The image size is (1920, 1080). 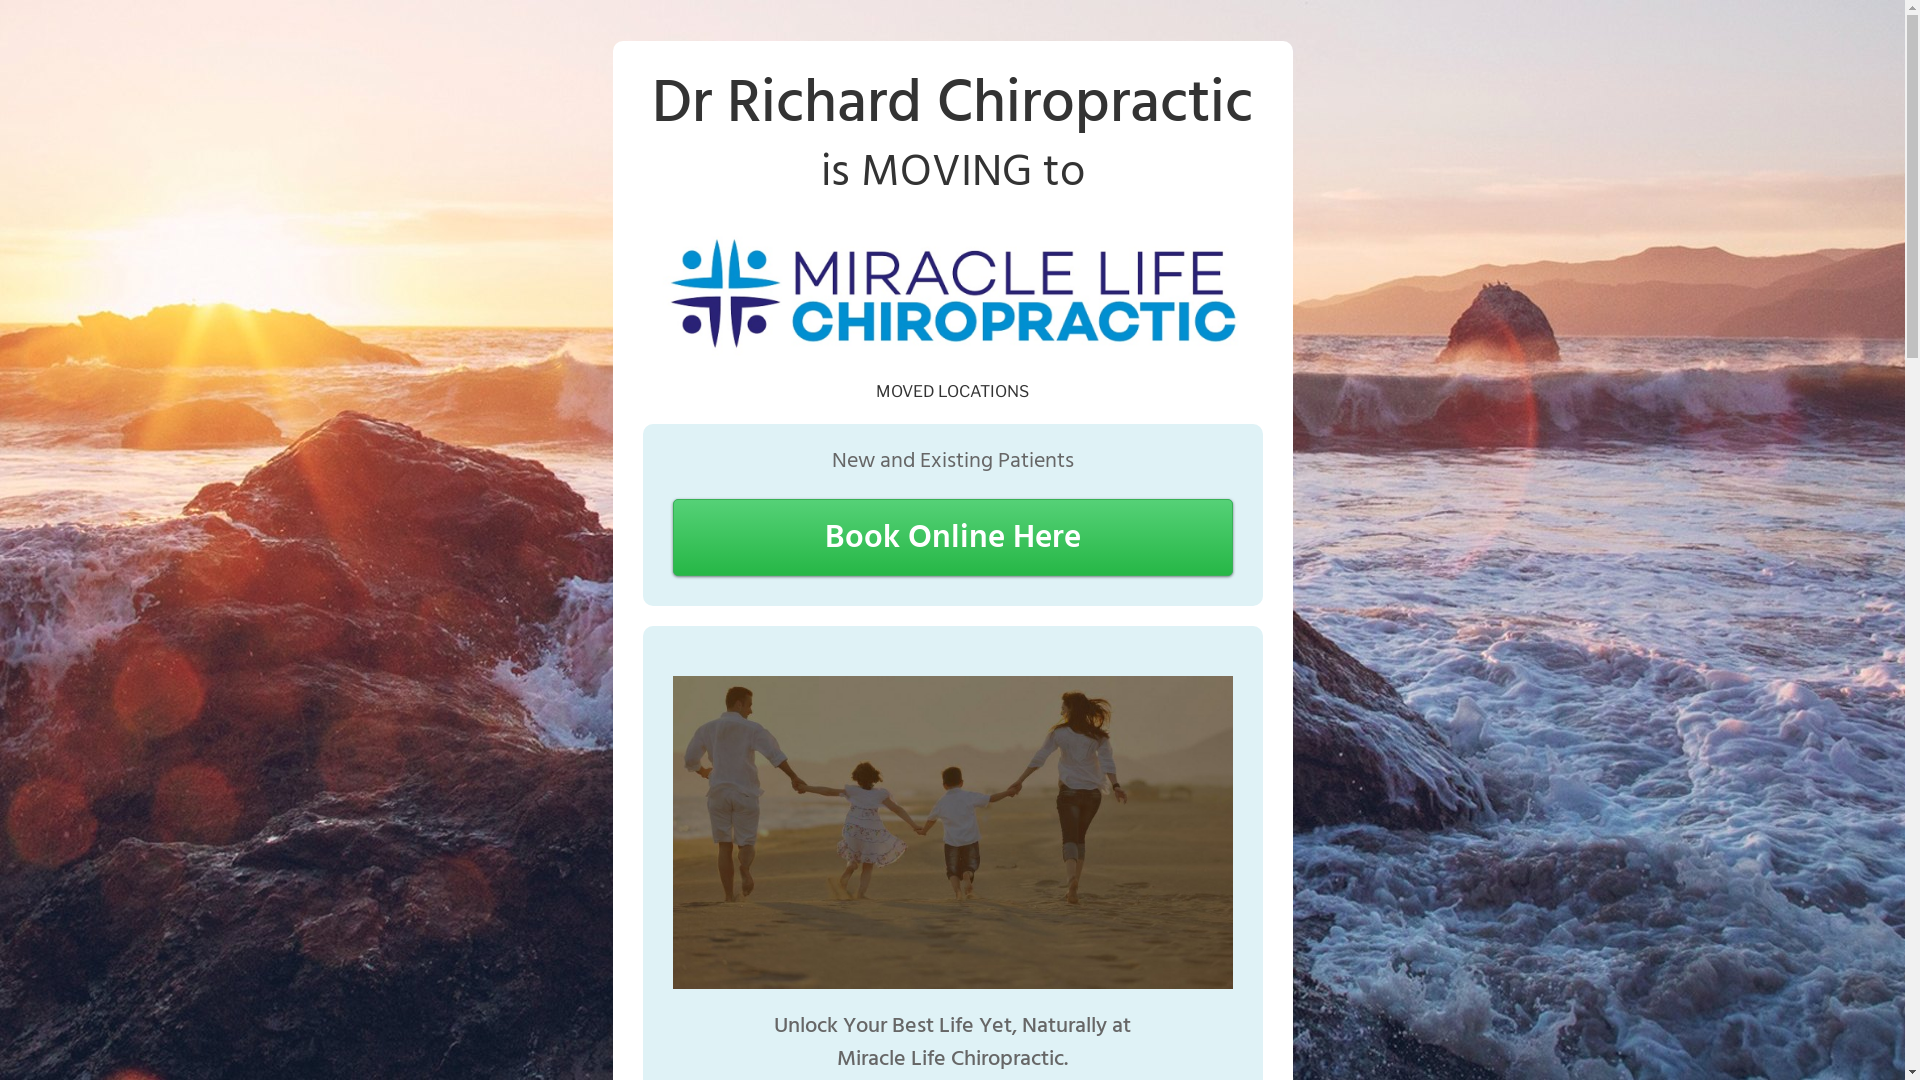 What do you see at coordinates (952, 293) in the screenshot?
I see `SMALL-Miracle Life White Background` at bounding box center [952, 293].